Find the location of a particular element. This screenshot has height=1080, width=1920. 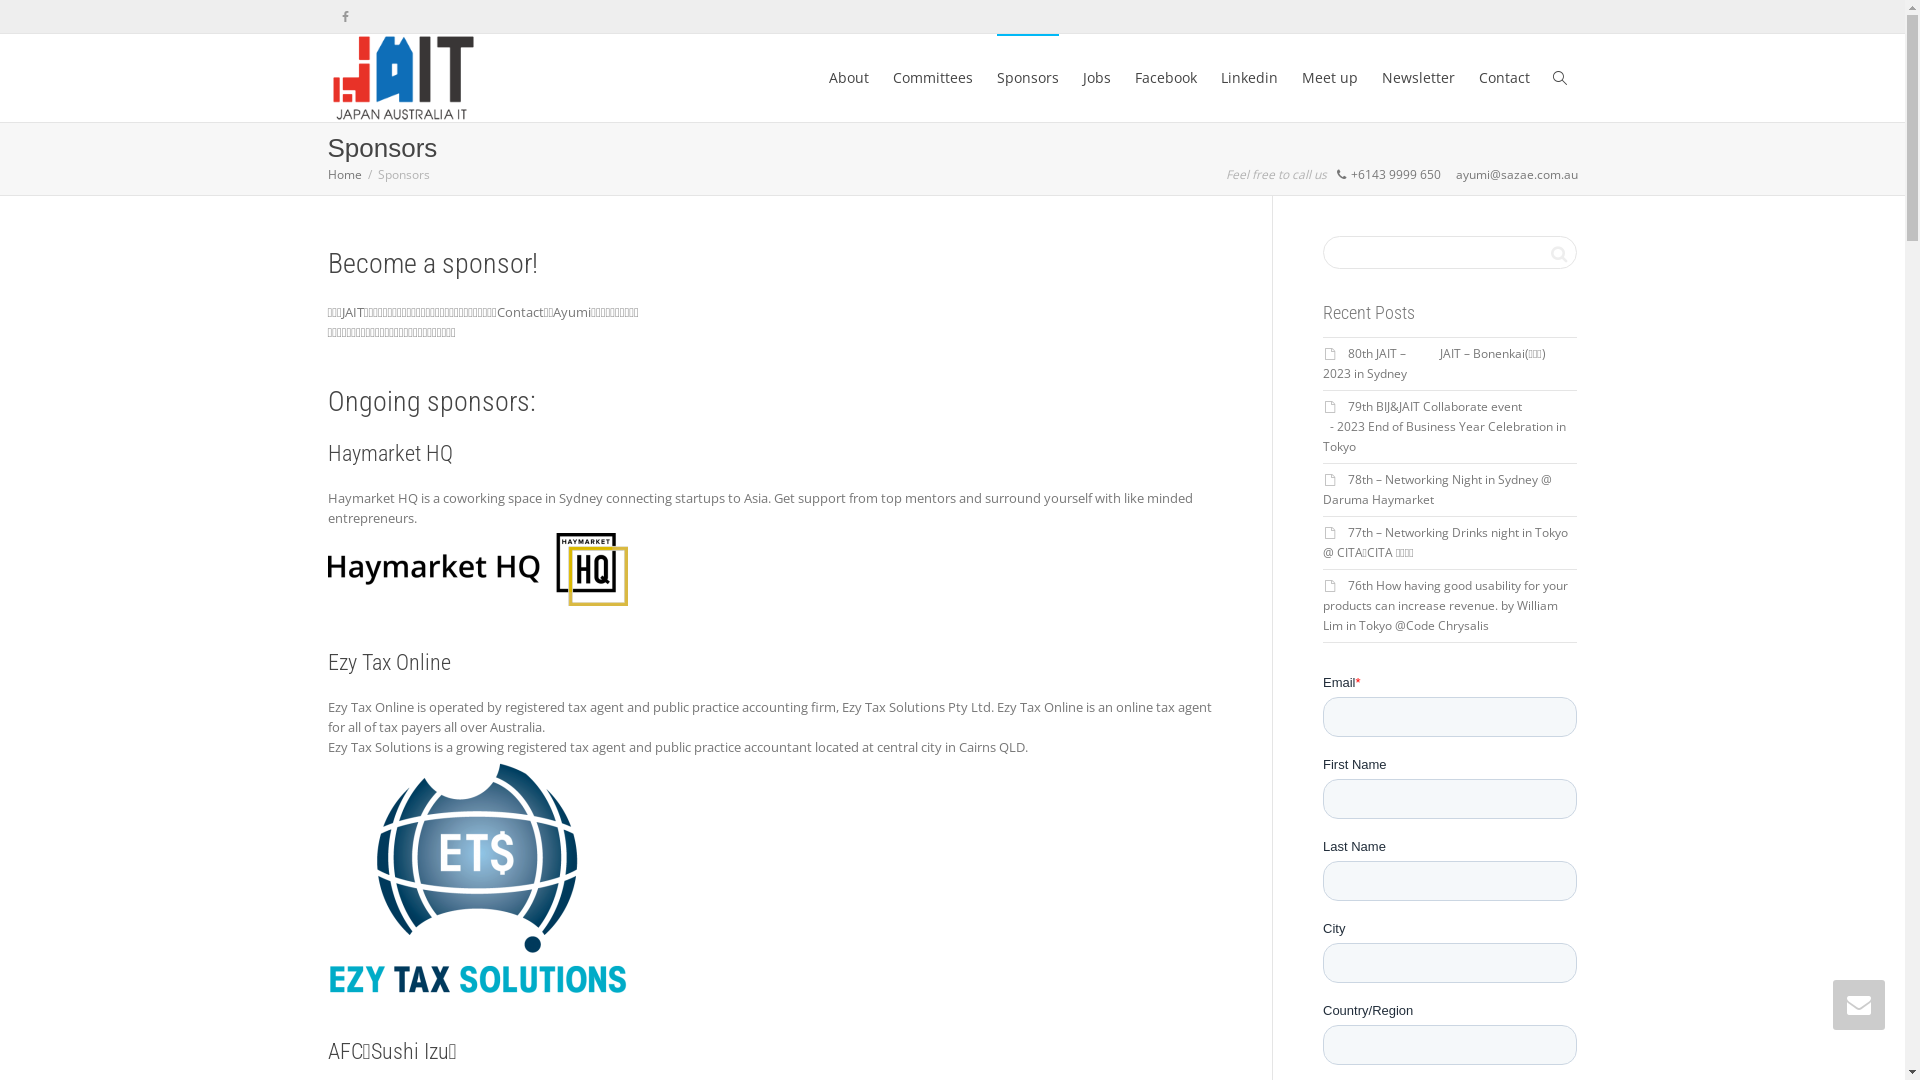

Haymarket HQ is located at coordinates (390, 454).